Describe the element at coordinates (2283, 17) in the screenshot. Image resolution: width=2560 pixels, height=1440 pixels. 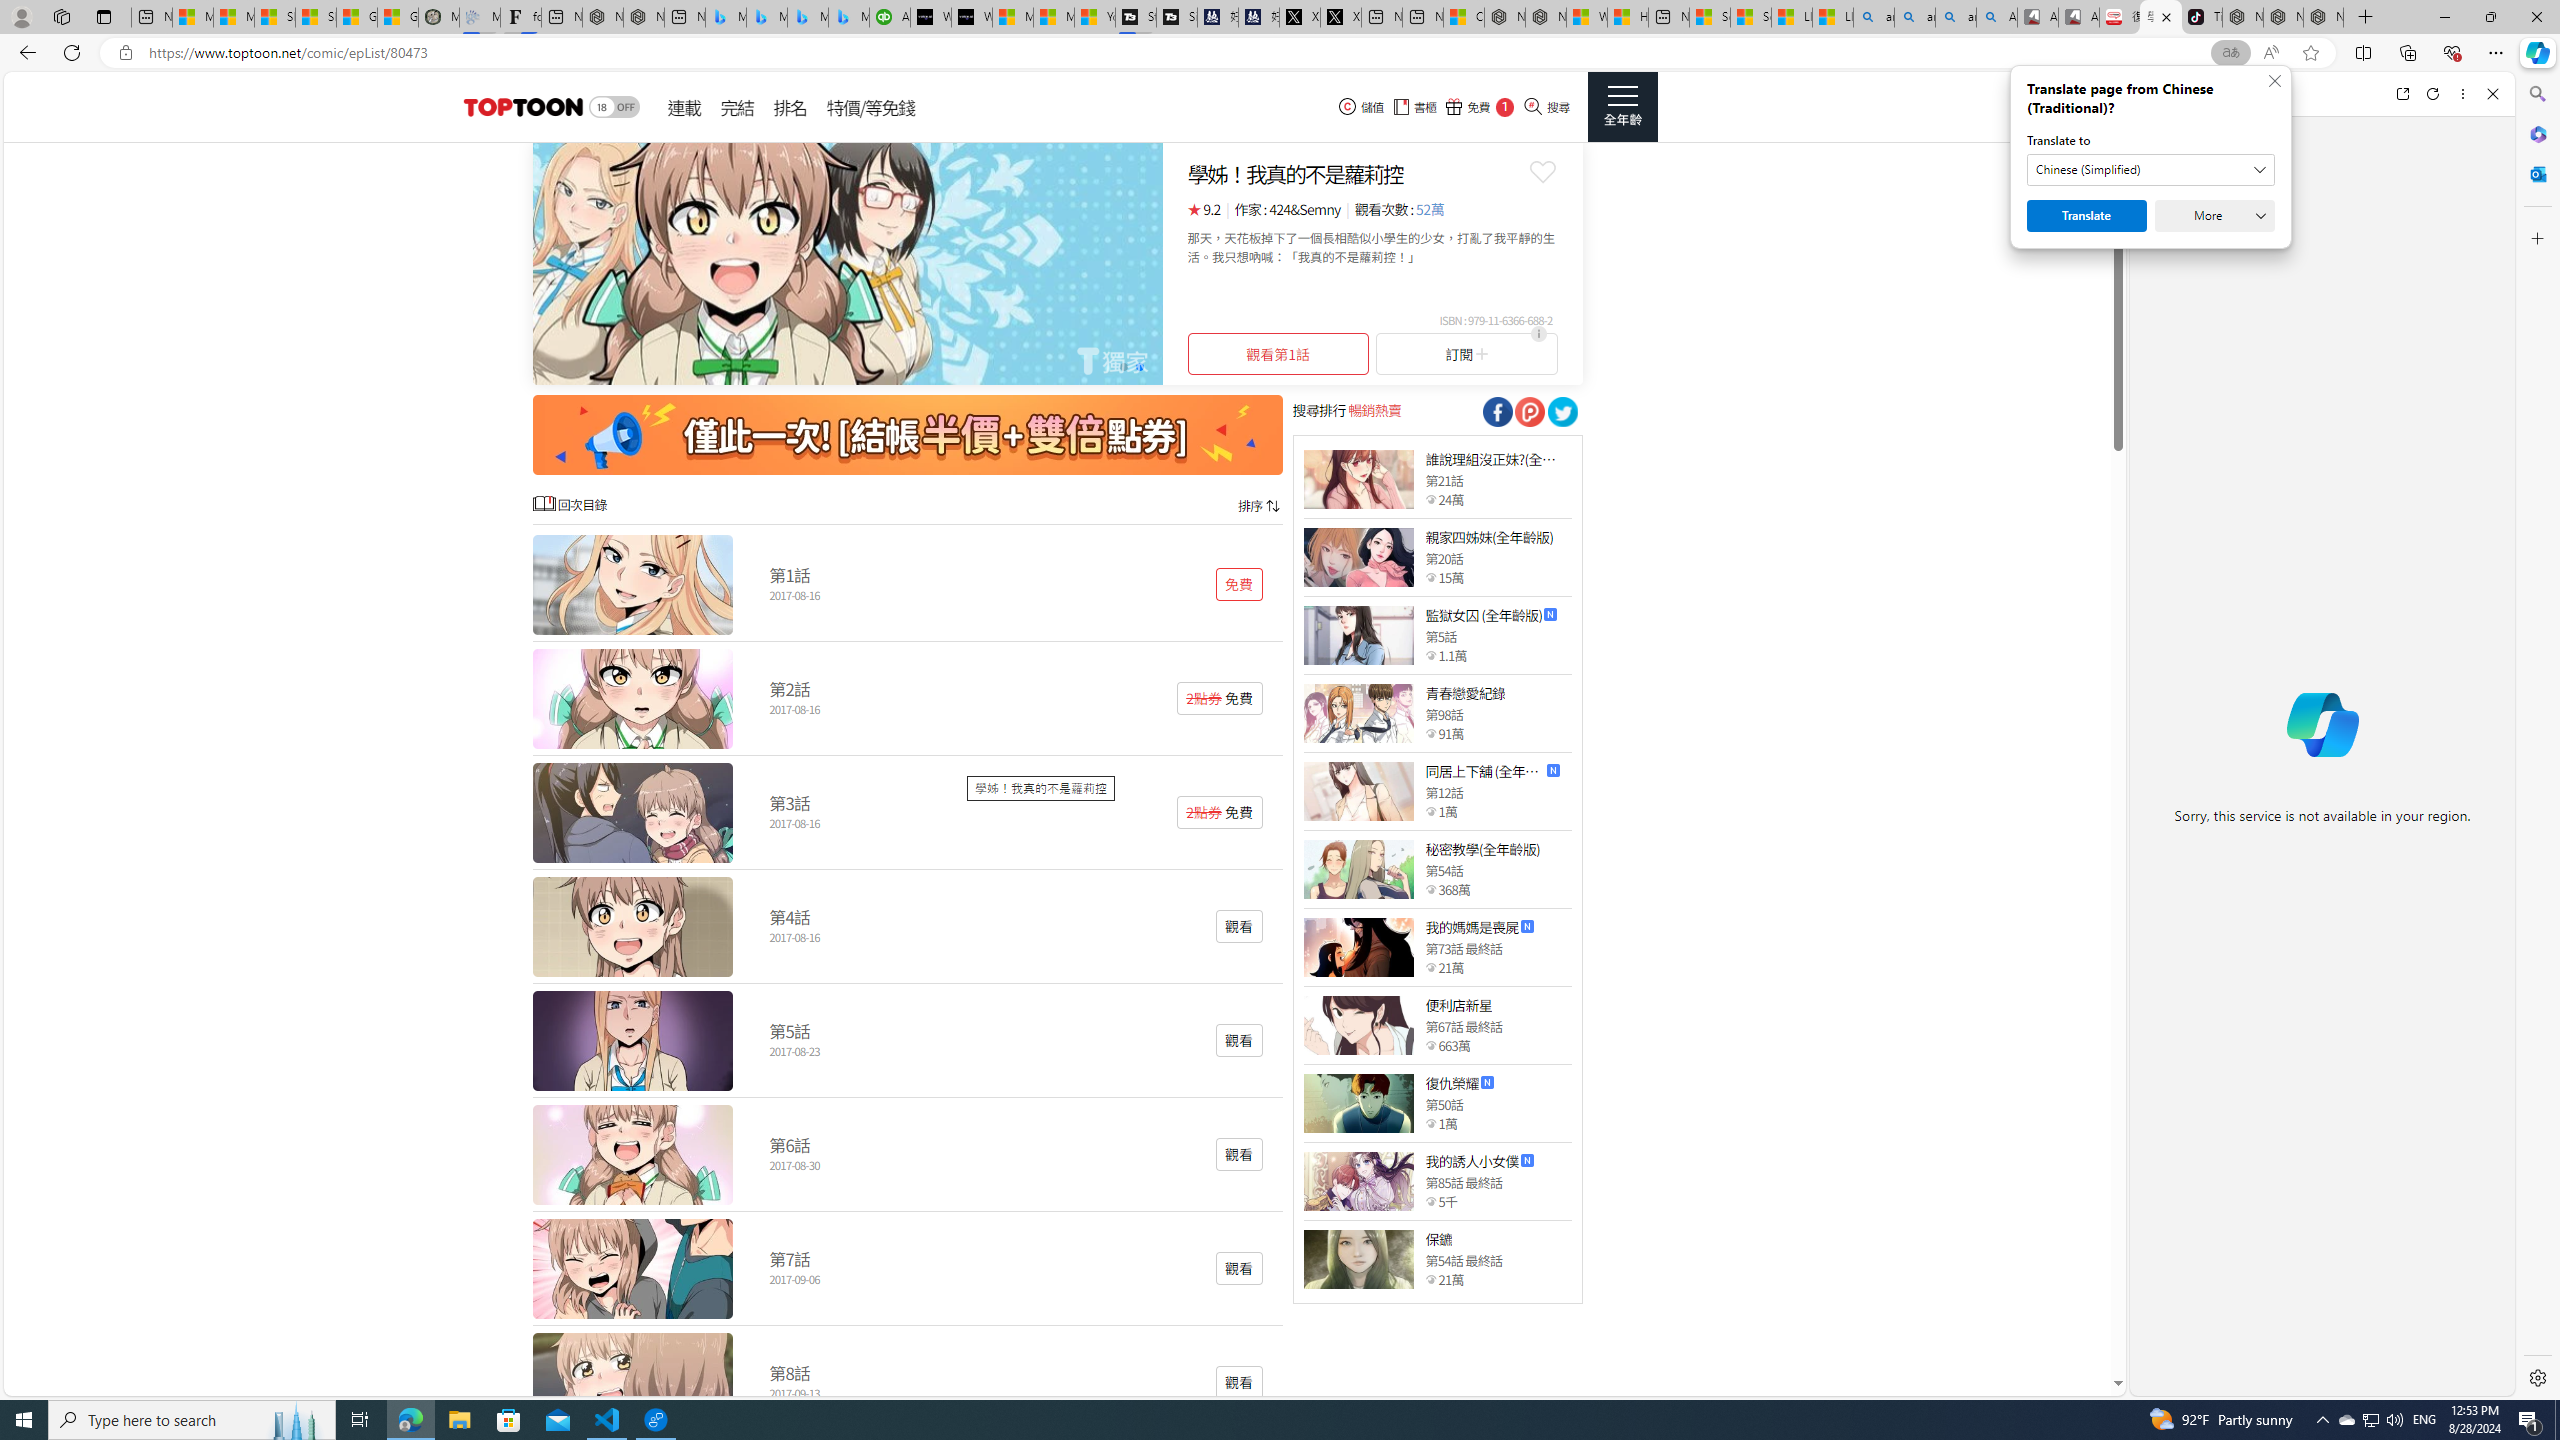
I see `Nordace Siena Pro 15 Backpack` at that location.